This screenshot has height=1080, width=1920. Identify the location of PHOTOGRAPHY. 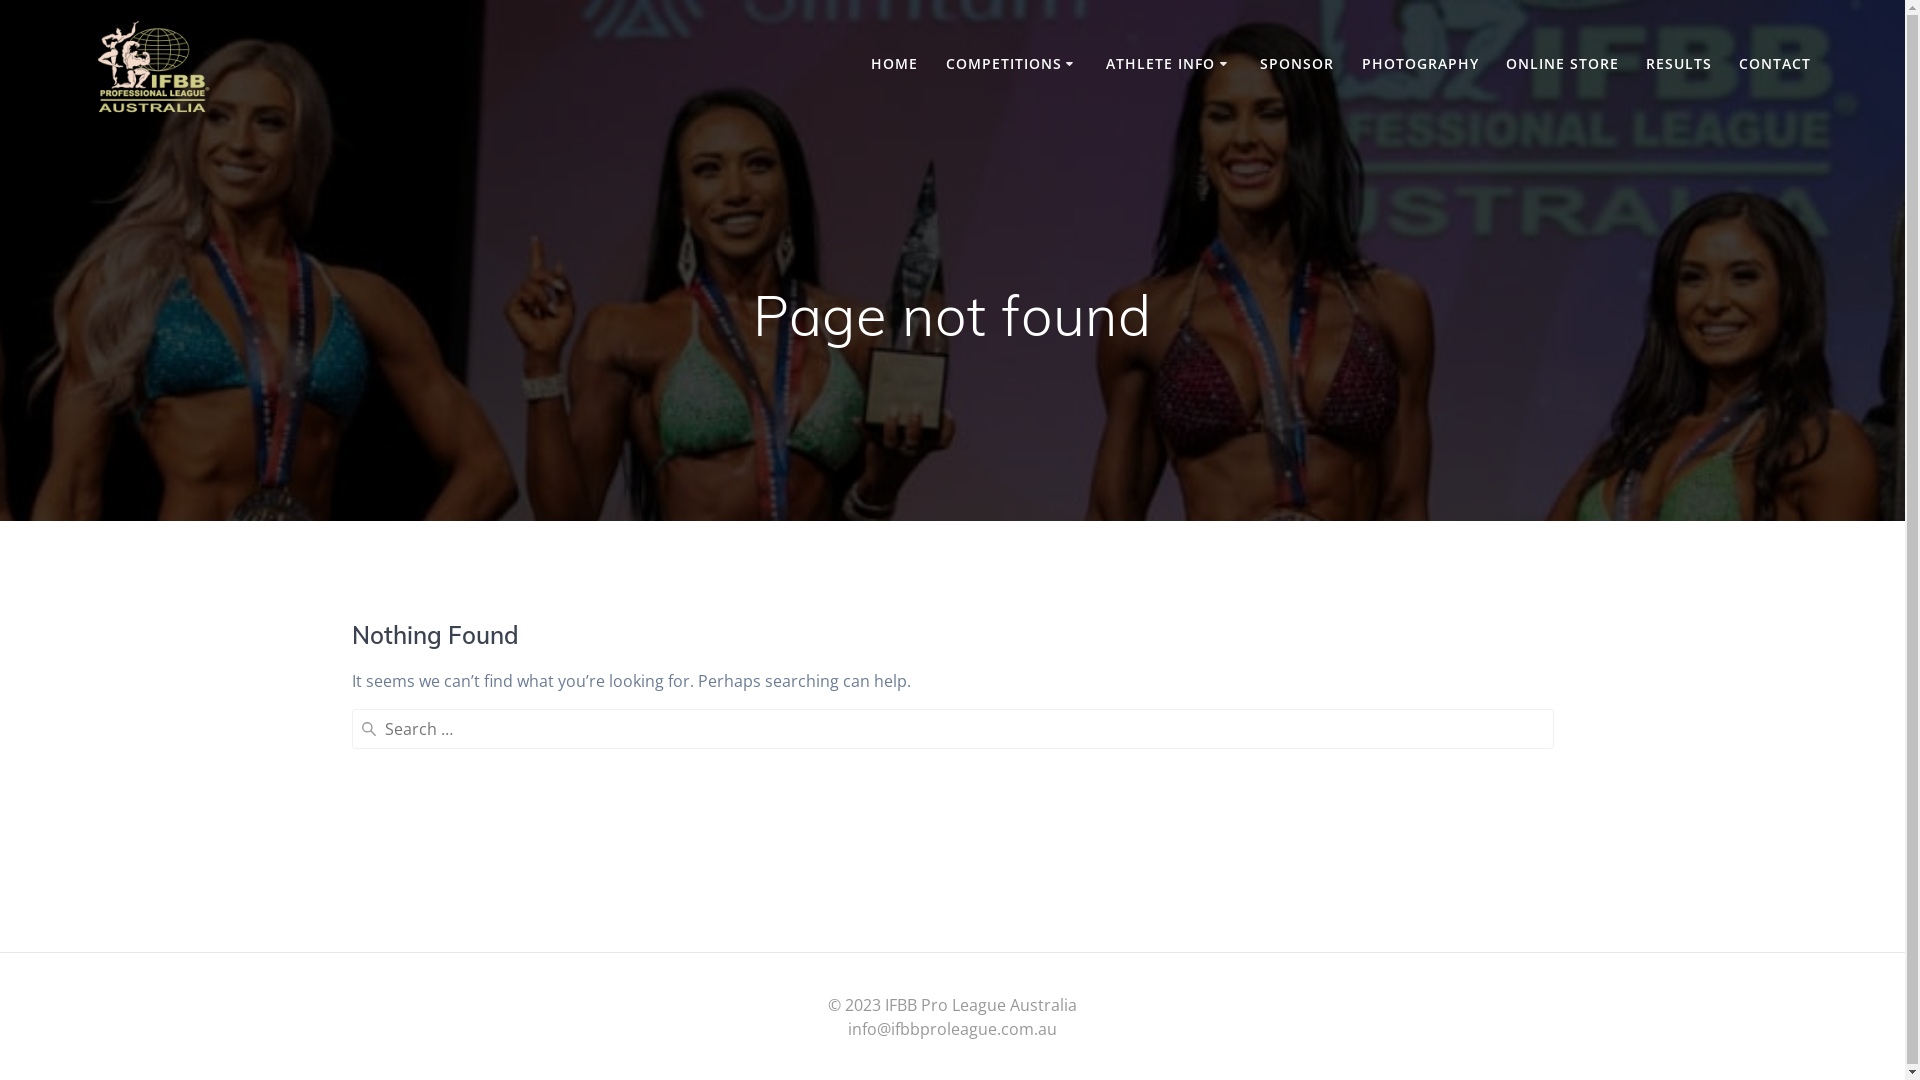
(1420, 65).